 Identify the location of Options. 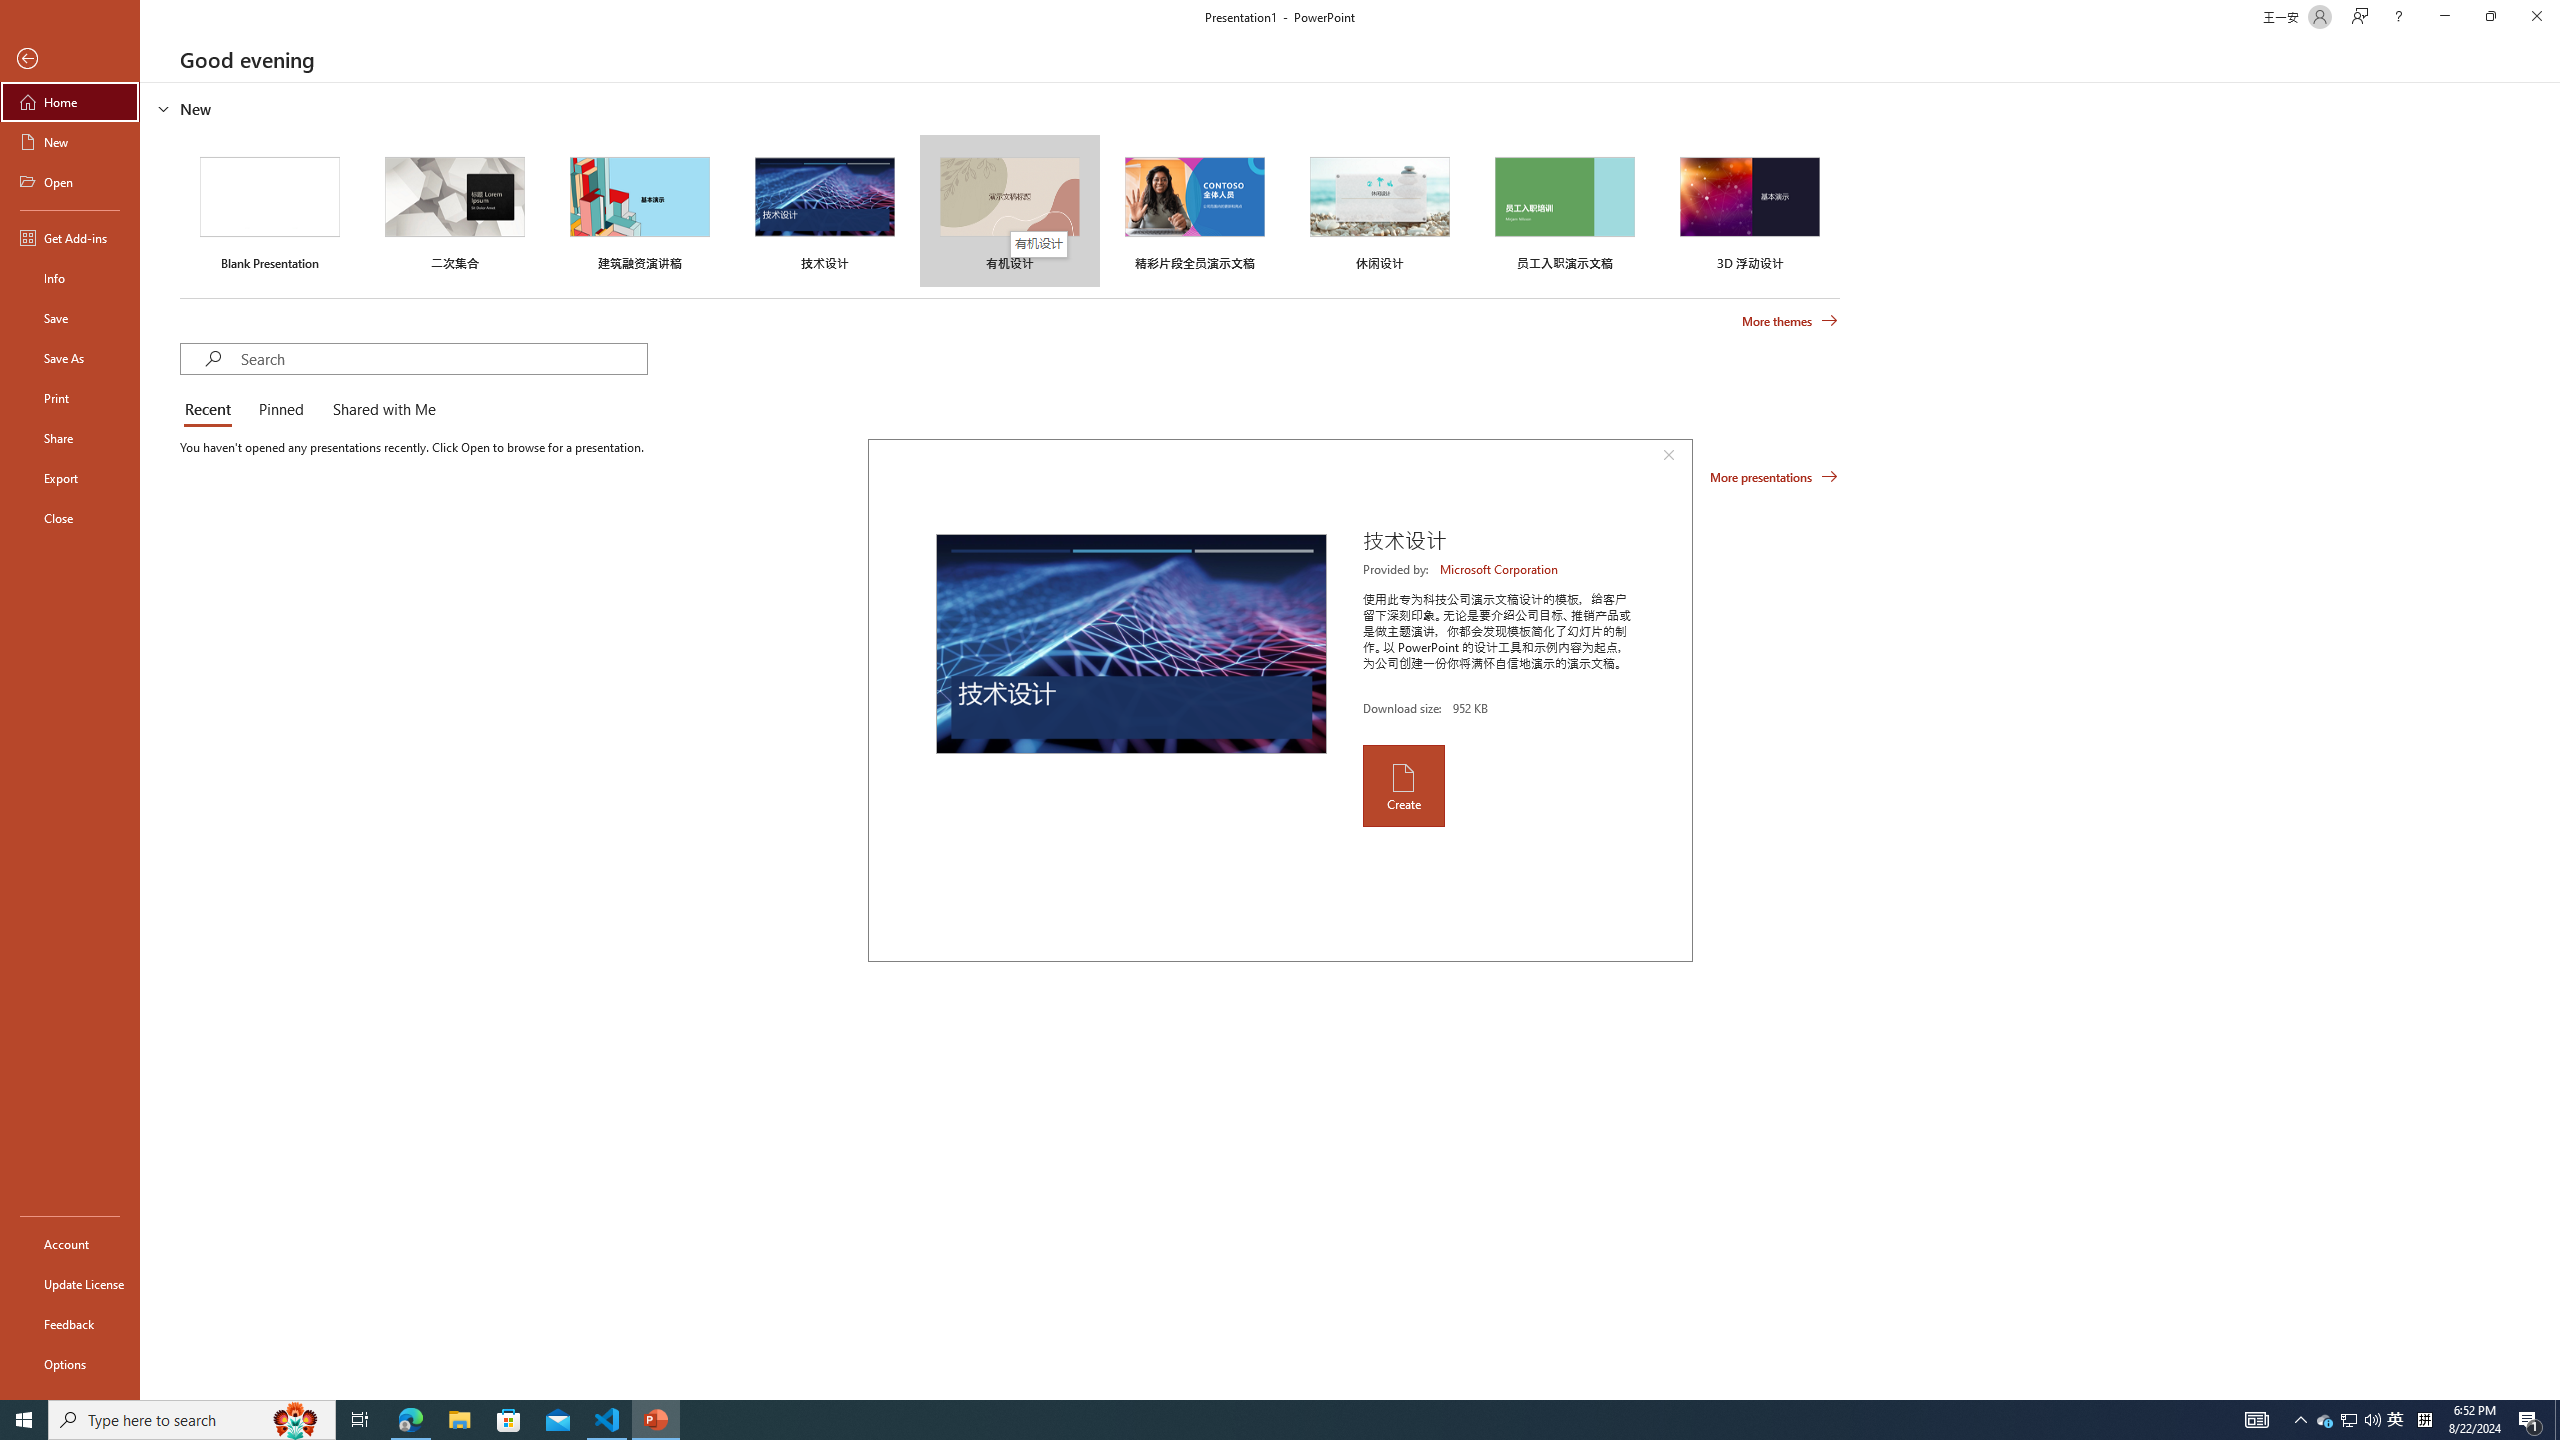
(70, 1363).